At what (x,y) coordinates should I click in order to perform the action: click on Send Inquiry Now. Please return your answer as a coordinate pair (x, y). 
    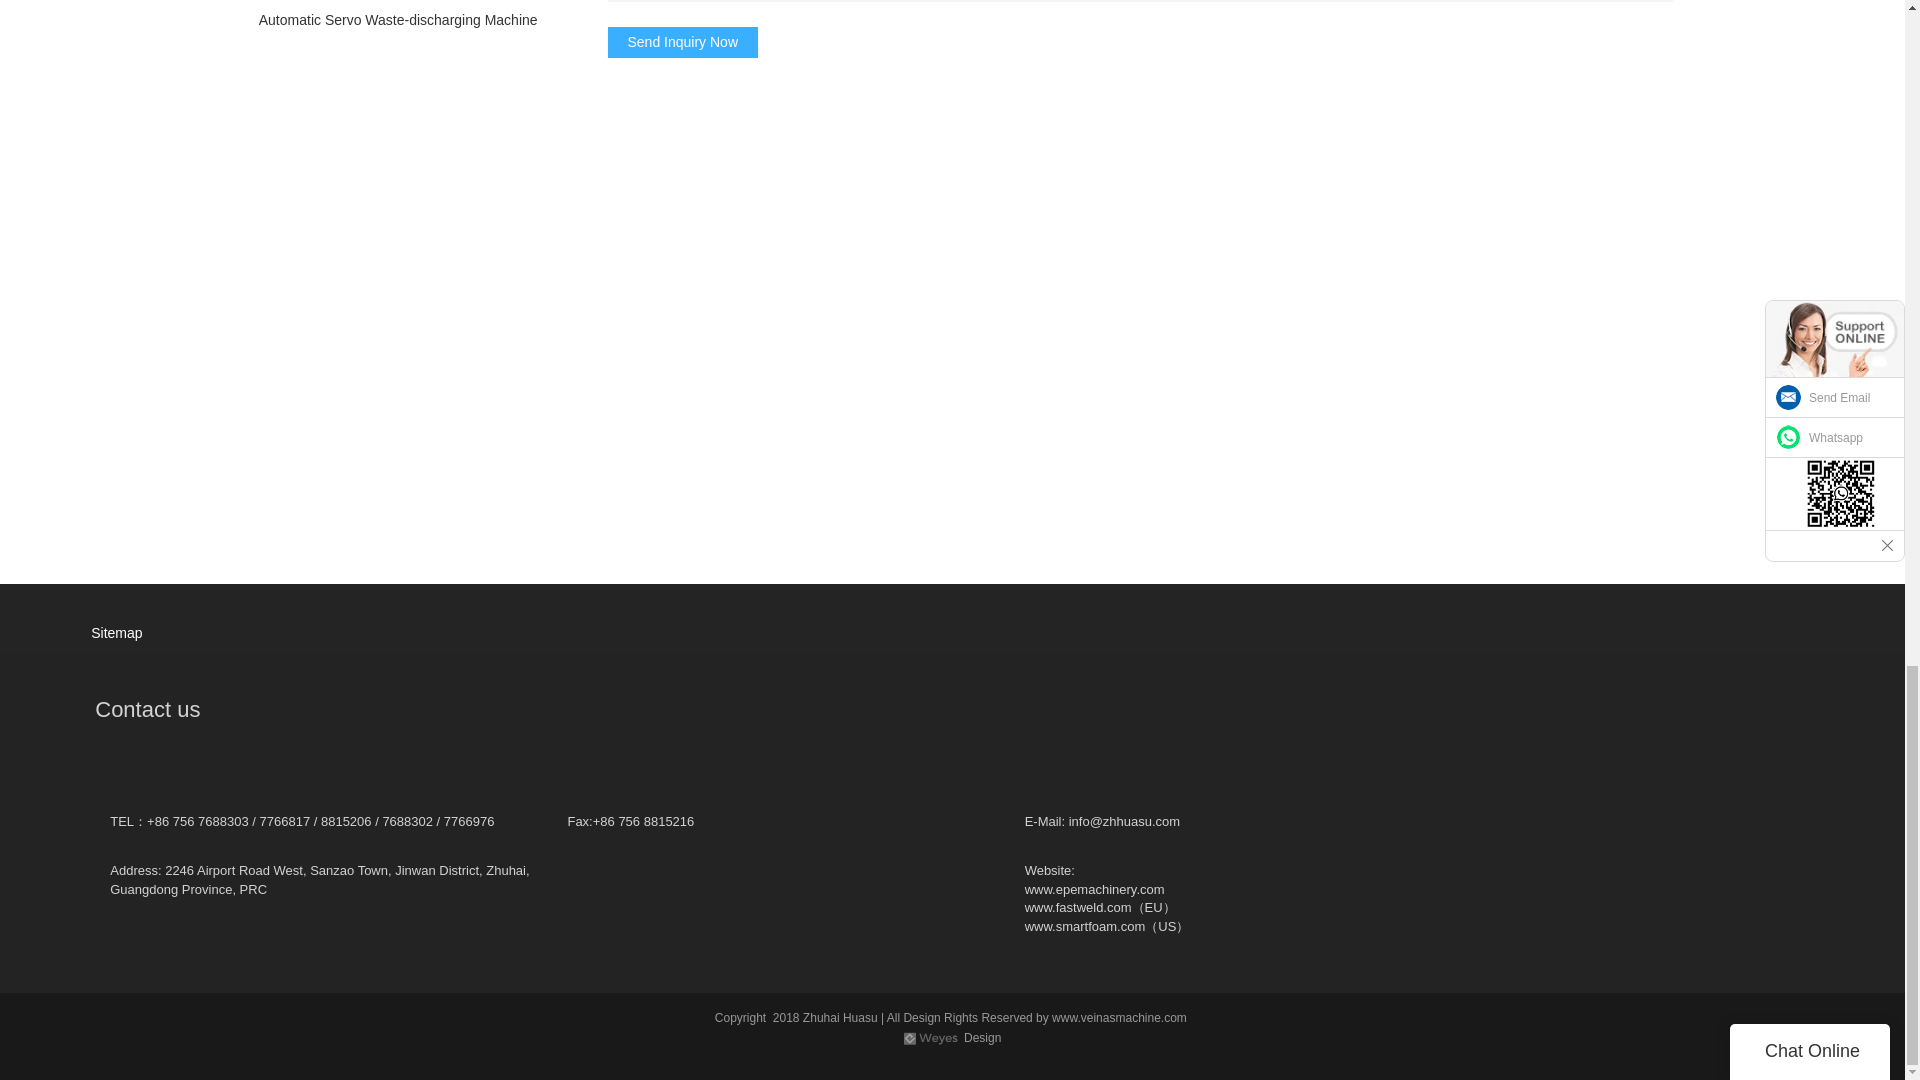
    Looking at the image, I should click on (683, 42).